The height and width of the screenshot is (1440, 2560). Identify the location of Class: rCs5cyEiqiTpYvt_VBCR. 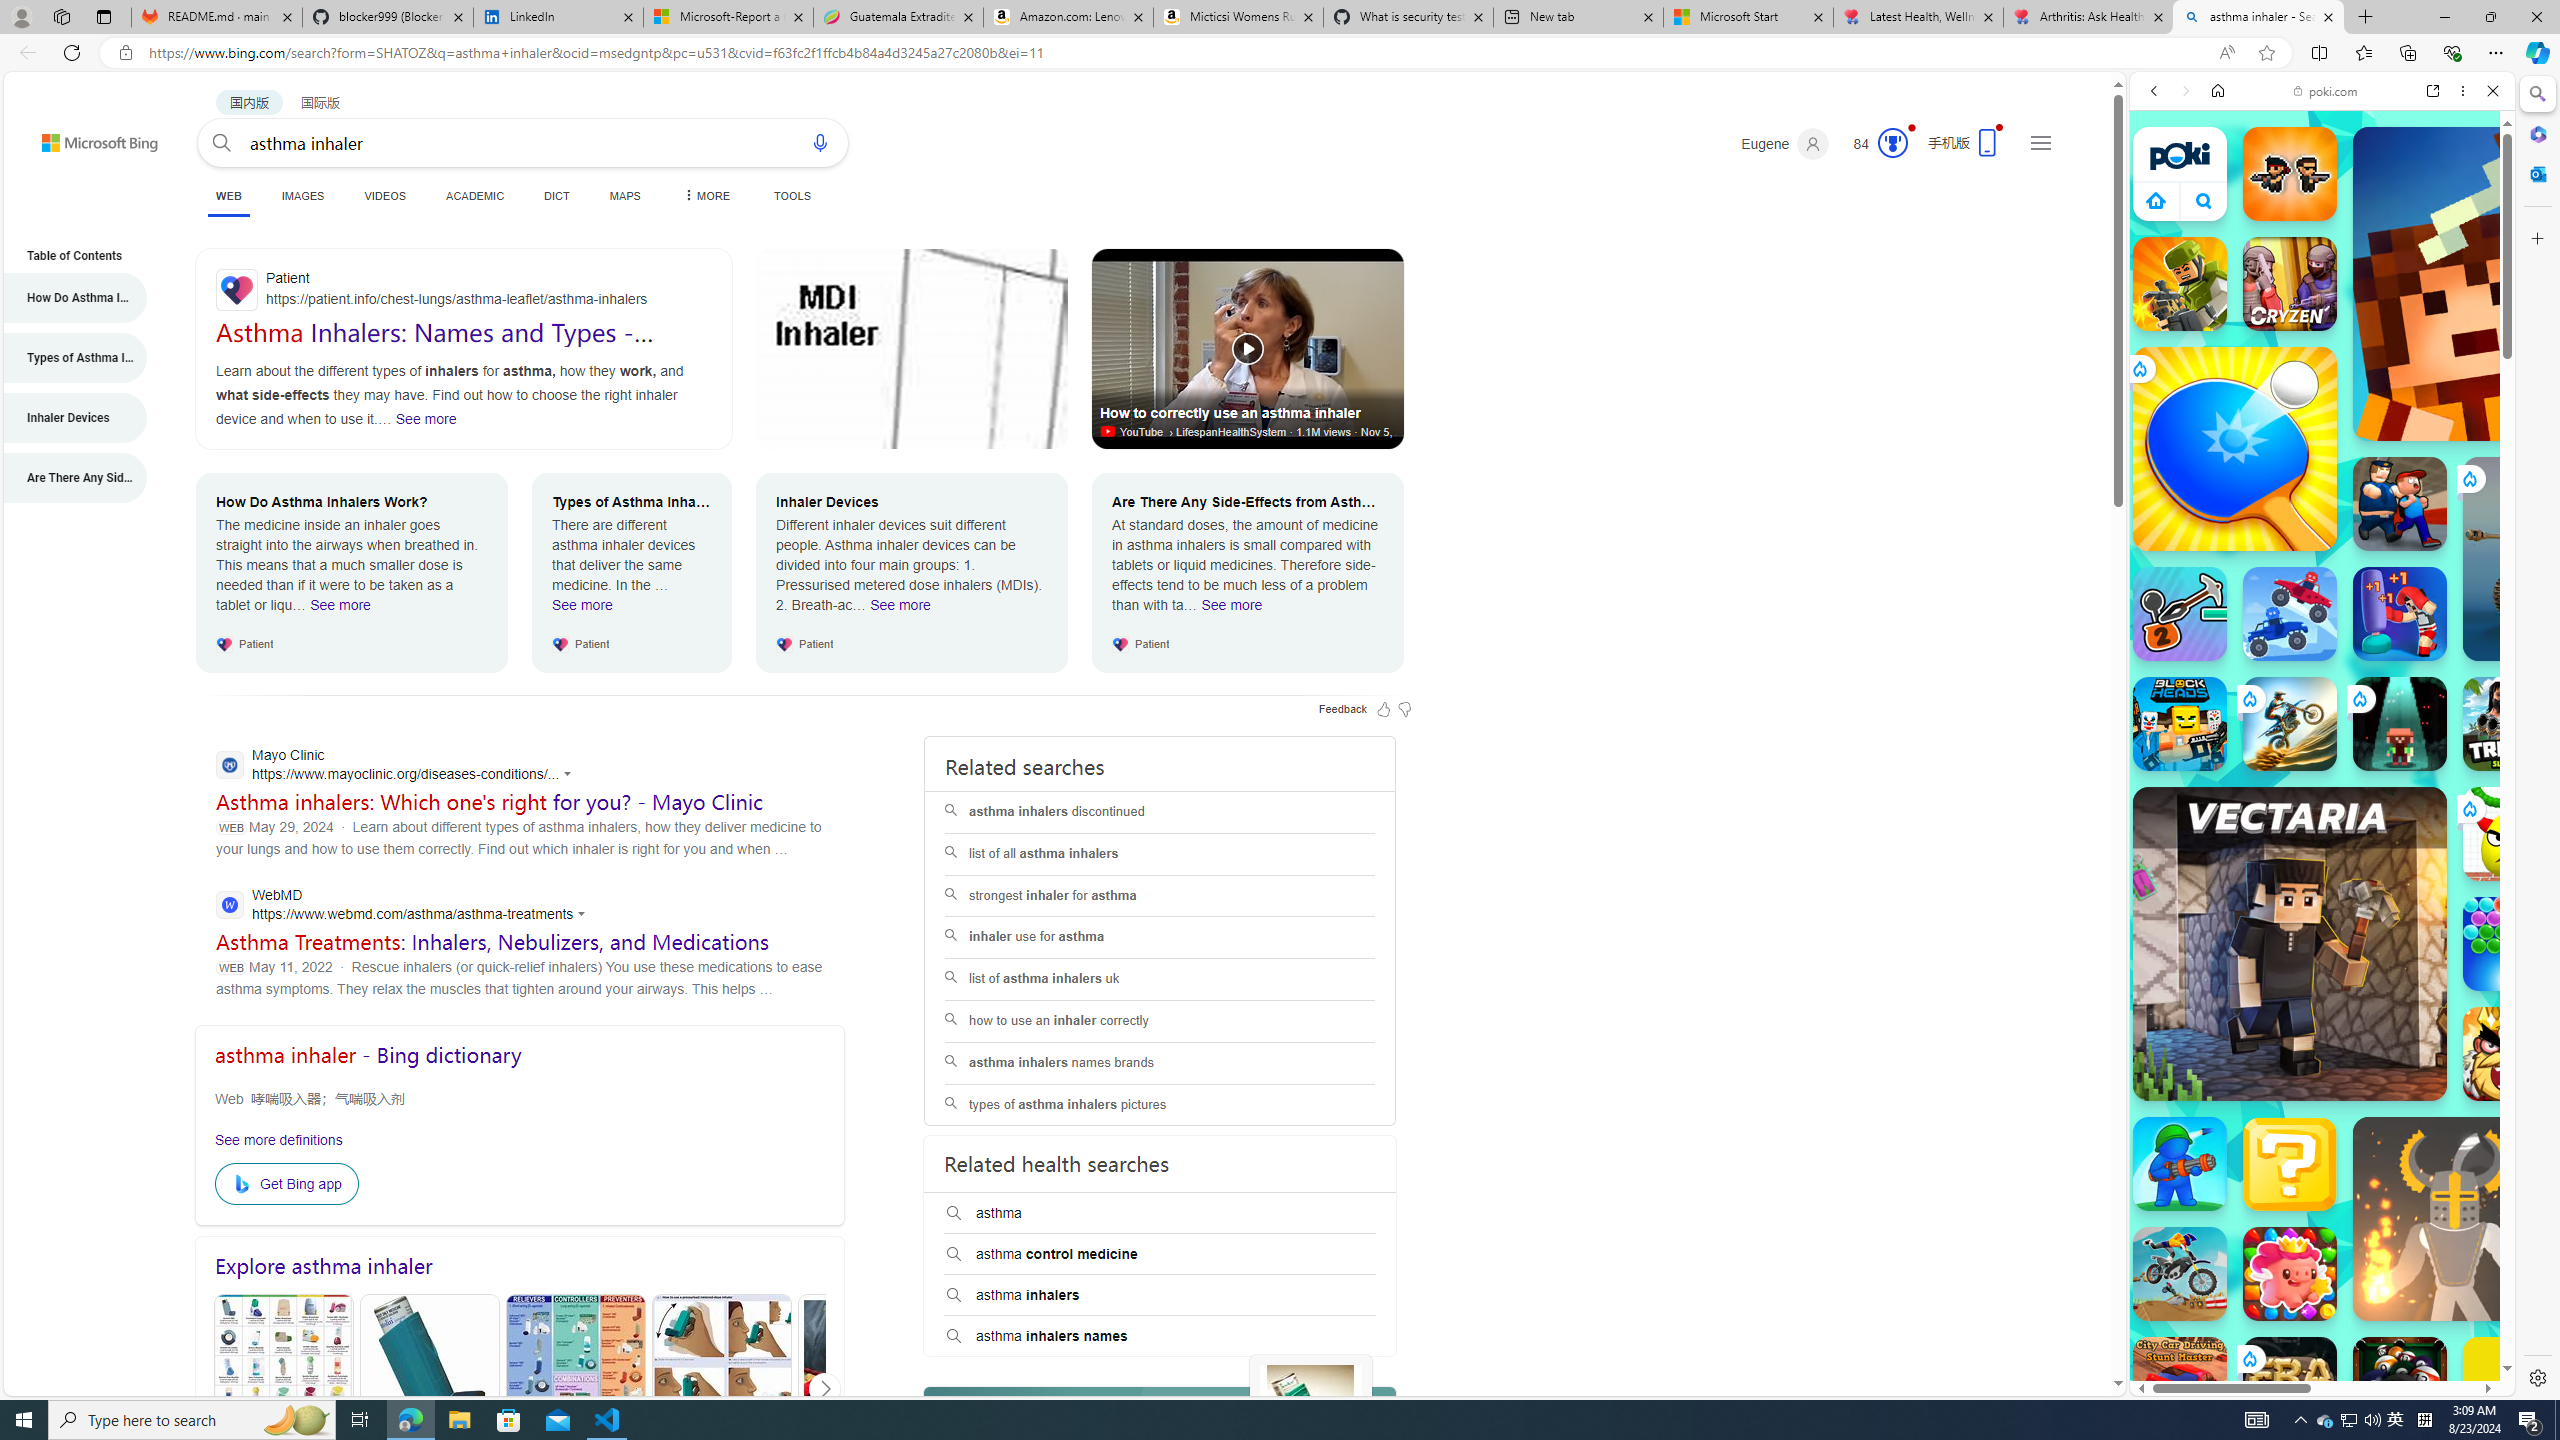
(2248, 1358).